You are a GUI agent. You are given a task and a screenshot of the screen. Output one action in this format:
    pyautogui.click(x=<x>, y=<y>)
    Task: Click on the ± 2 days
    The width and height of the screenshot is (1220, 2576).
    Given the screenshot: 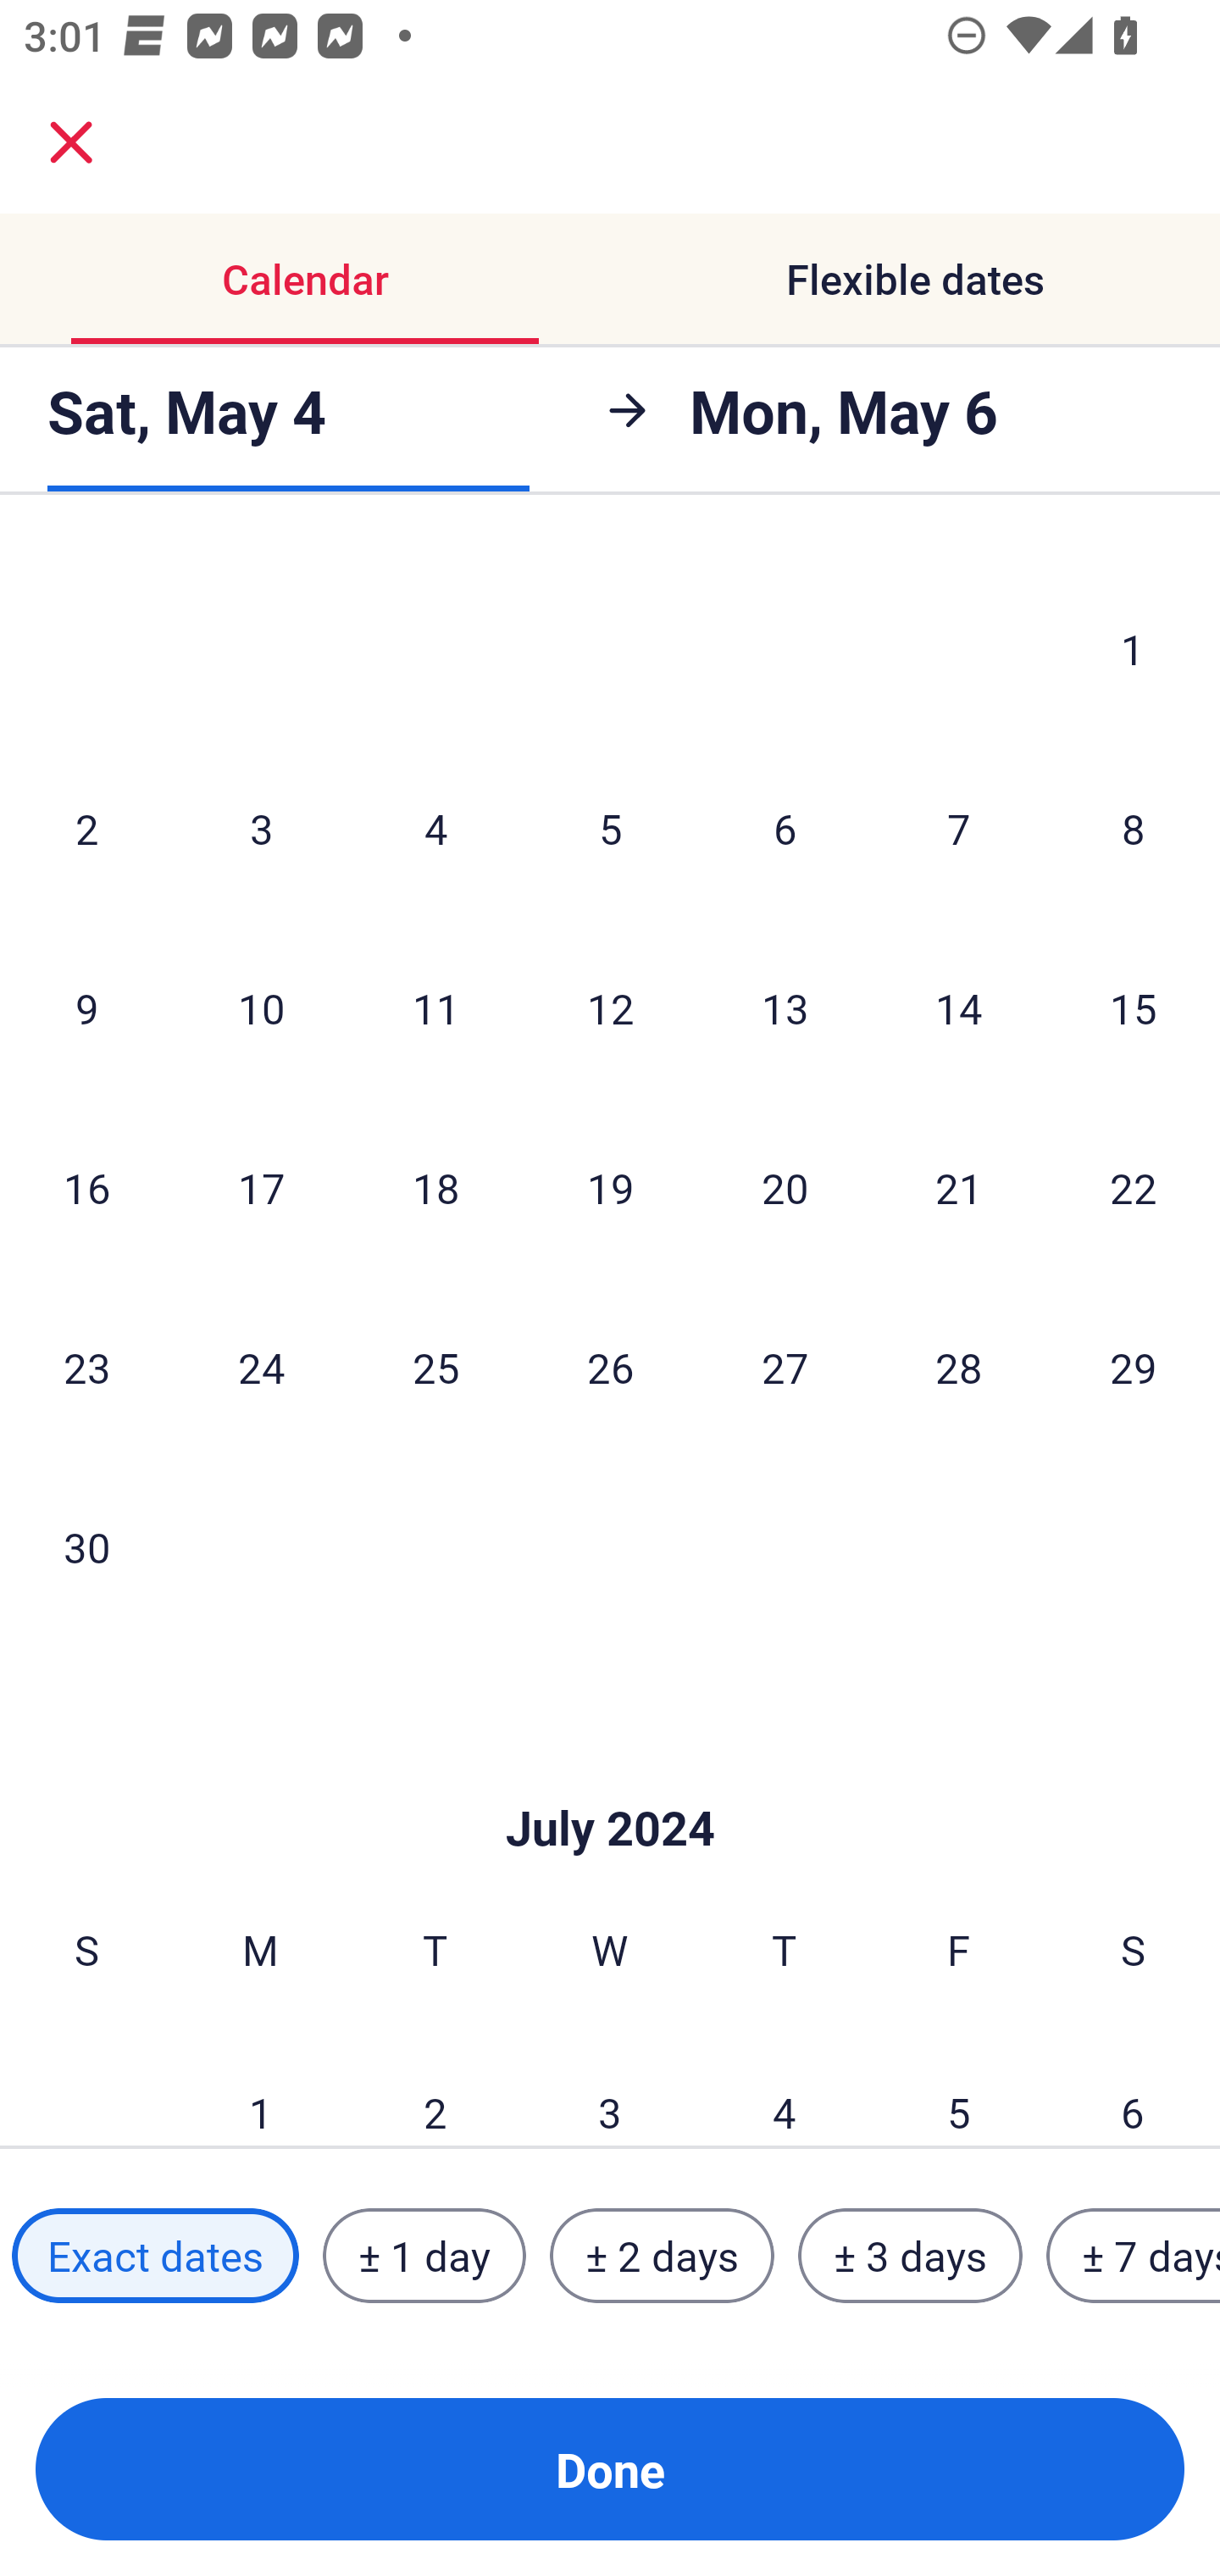 What is the action you would take?
    pyautogui.click(x=663, y=2255)
    